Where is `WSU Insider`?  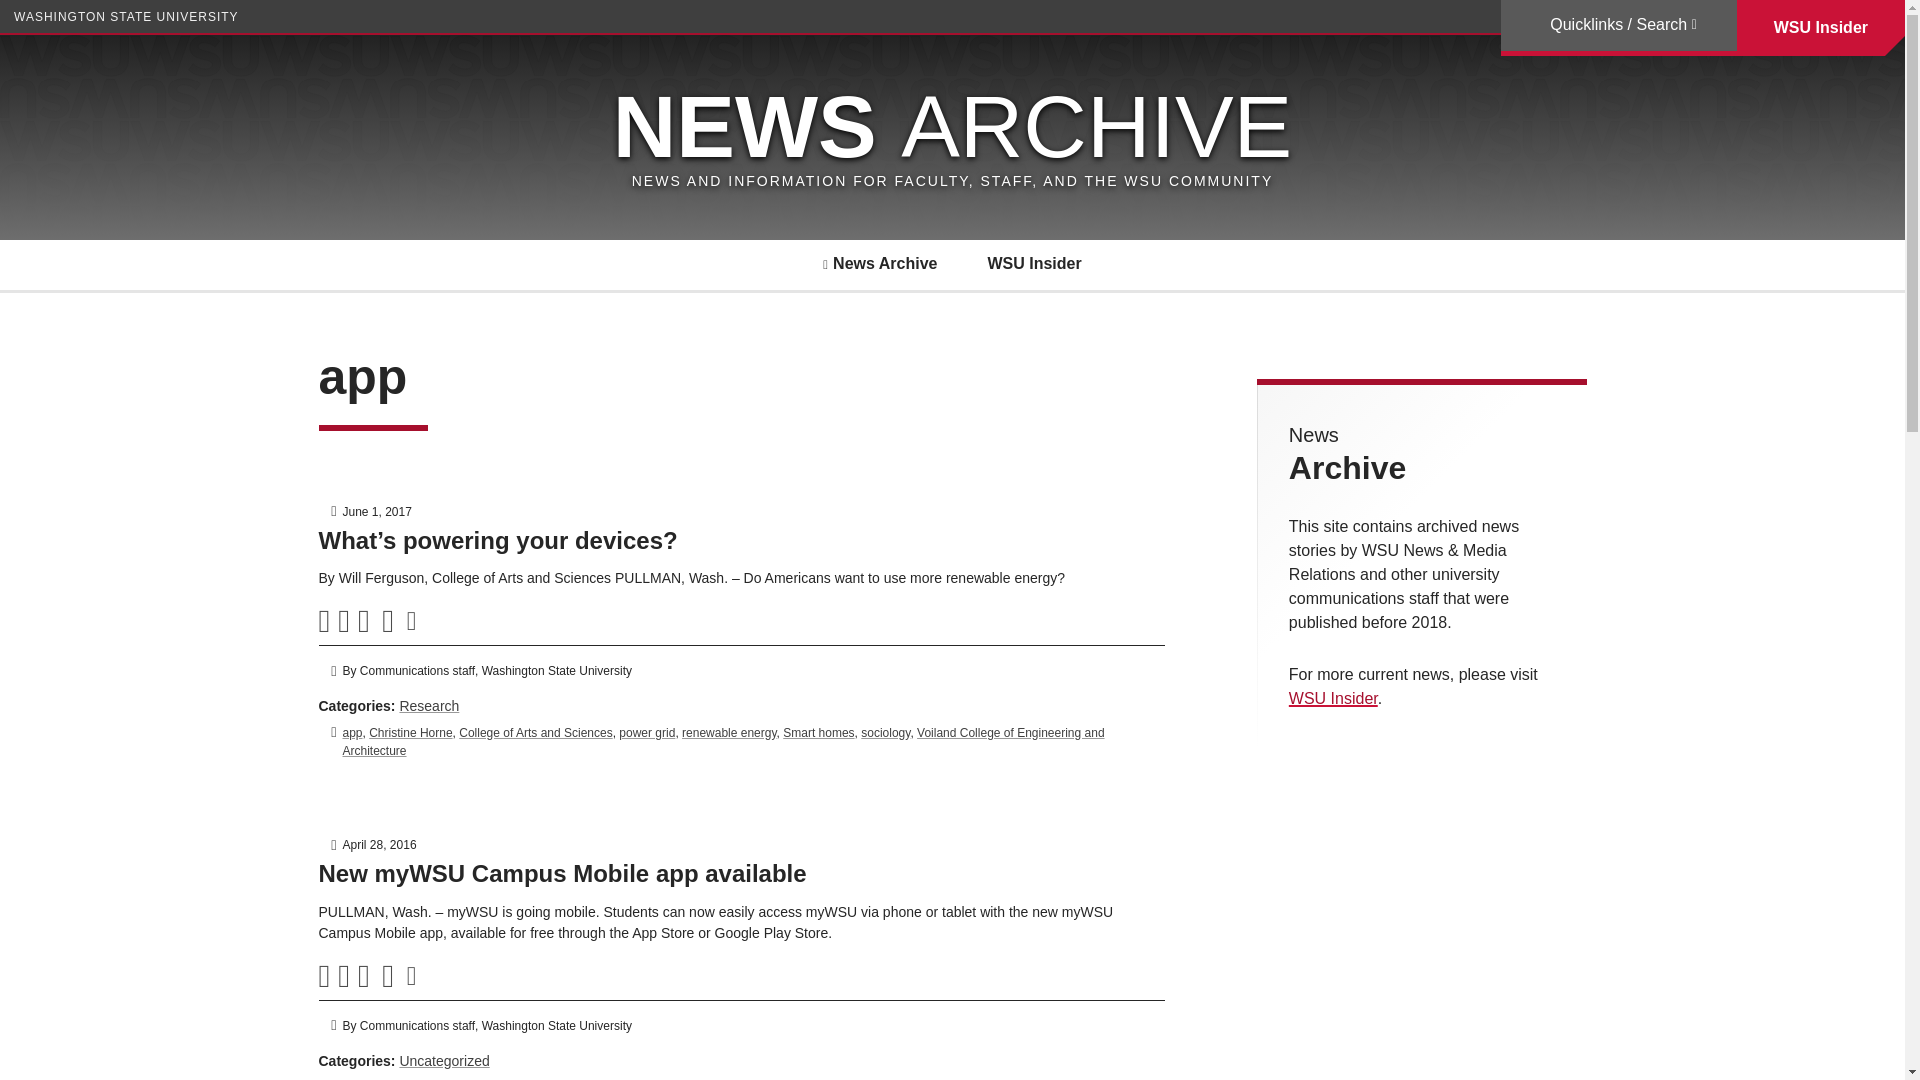 WSU Insider is located at coordinates (1033, 264).